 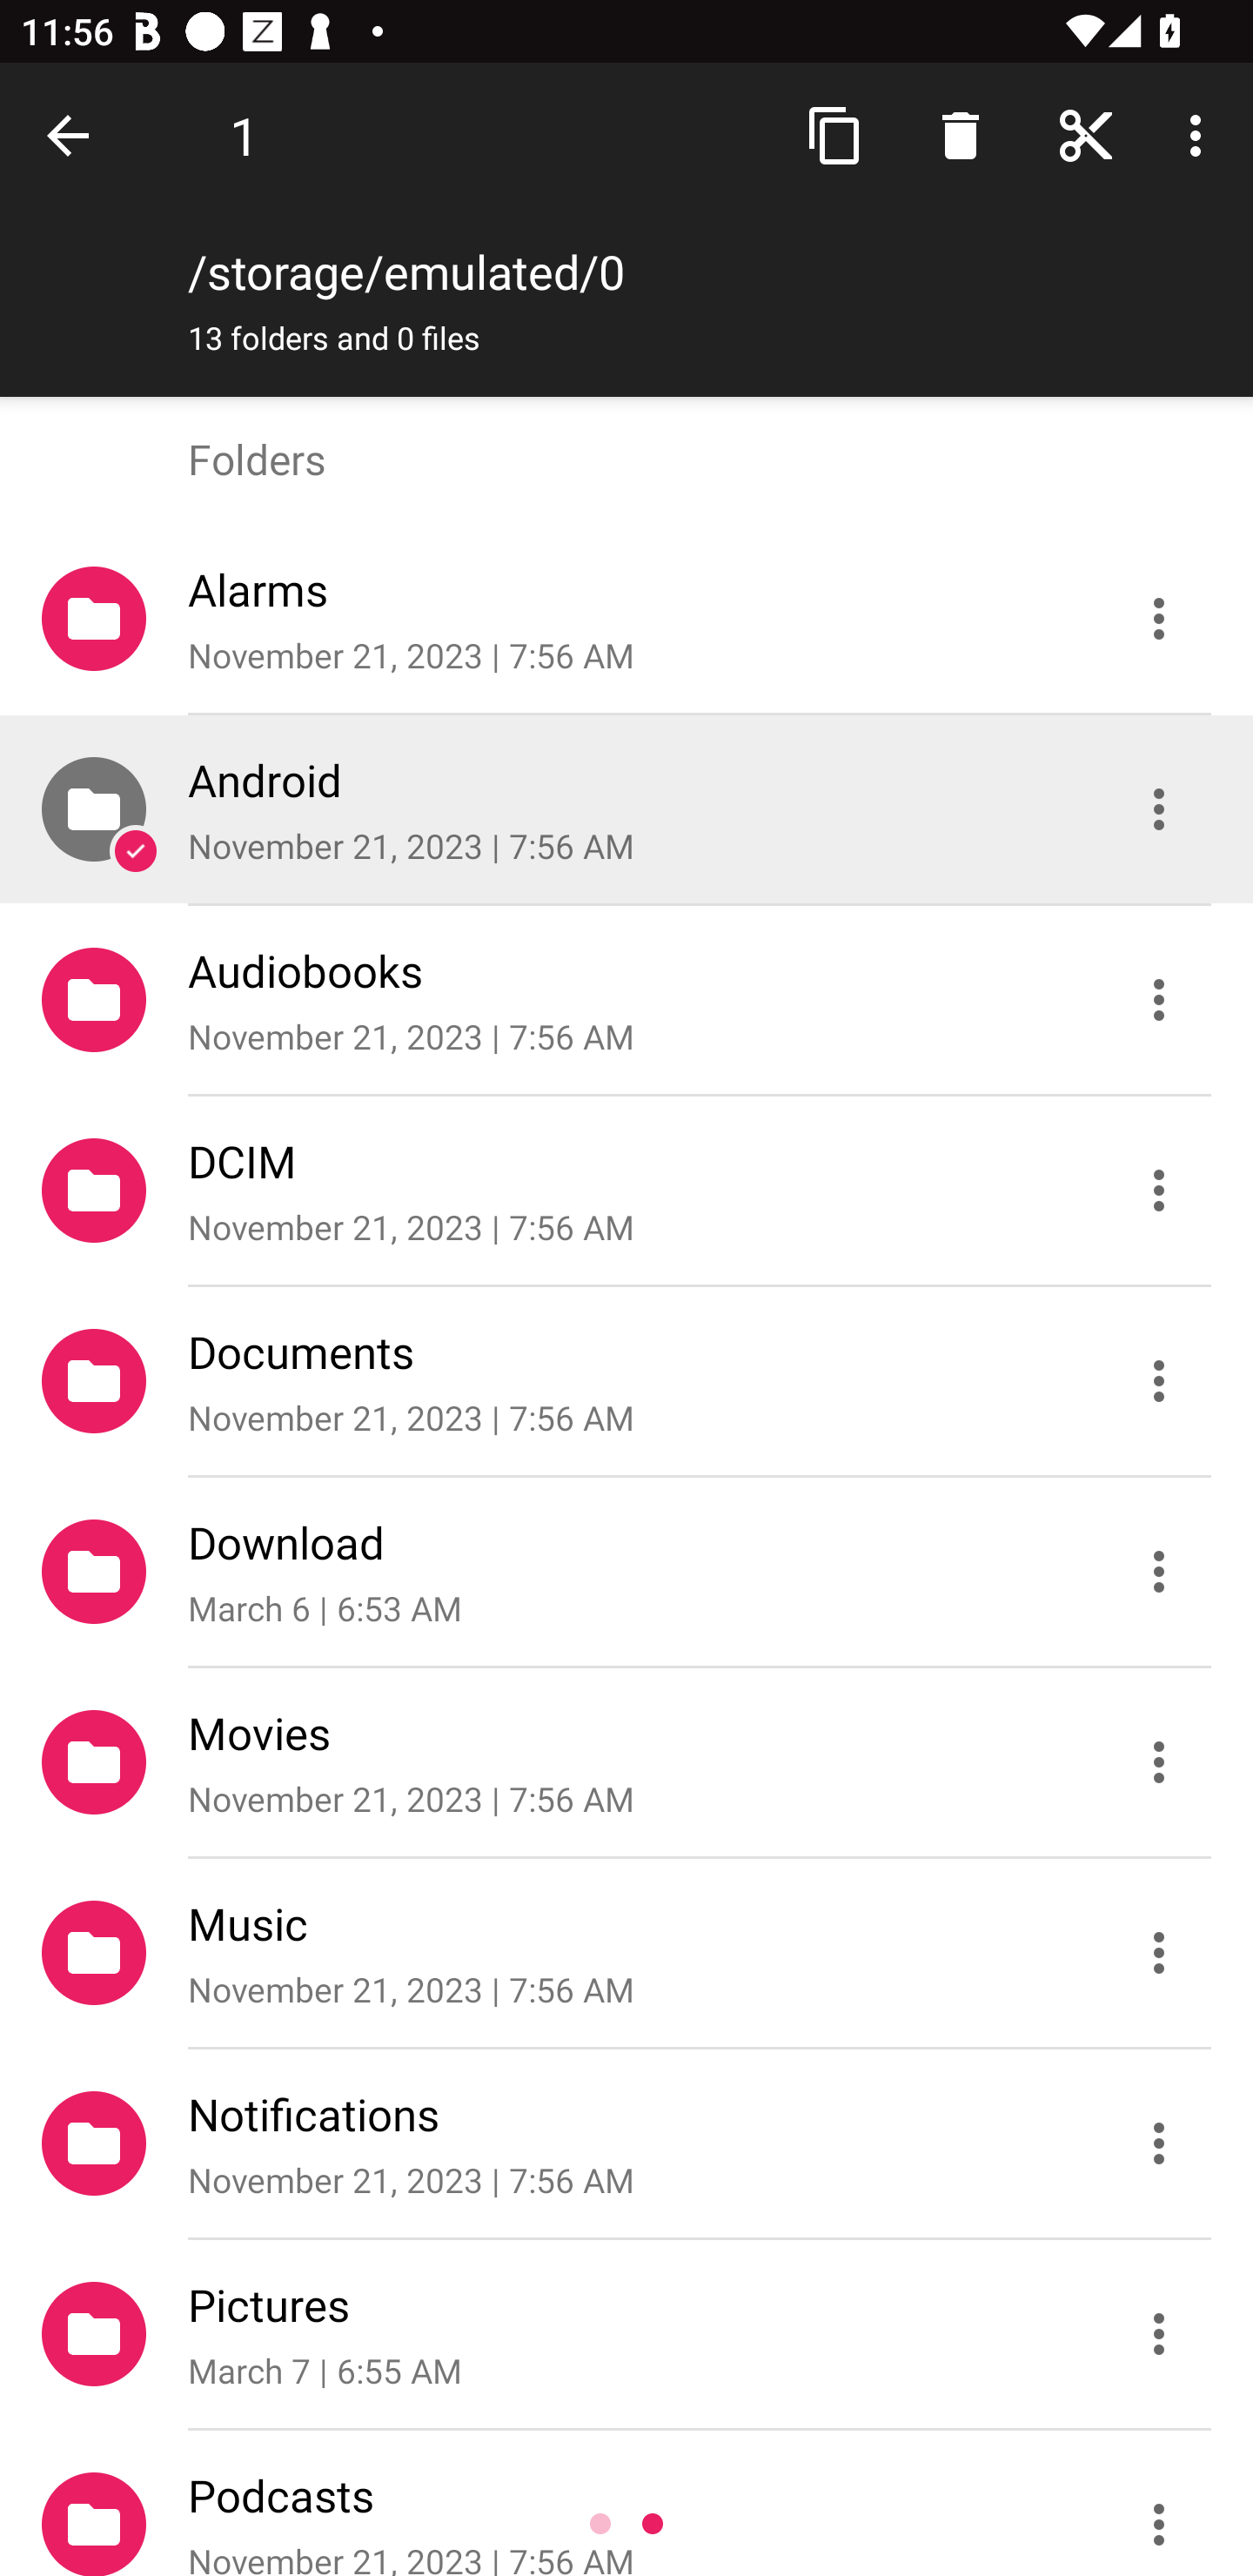 I want to click on Podcasts November 21, 2023 | 7:56 AM, so click(x=626, y=2504).